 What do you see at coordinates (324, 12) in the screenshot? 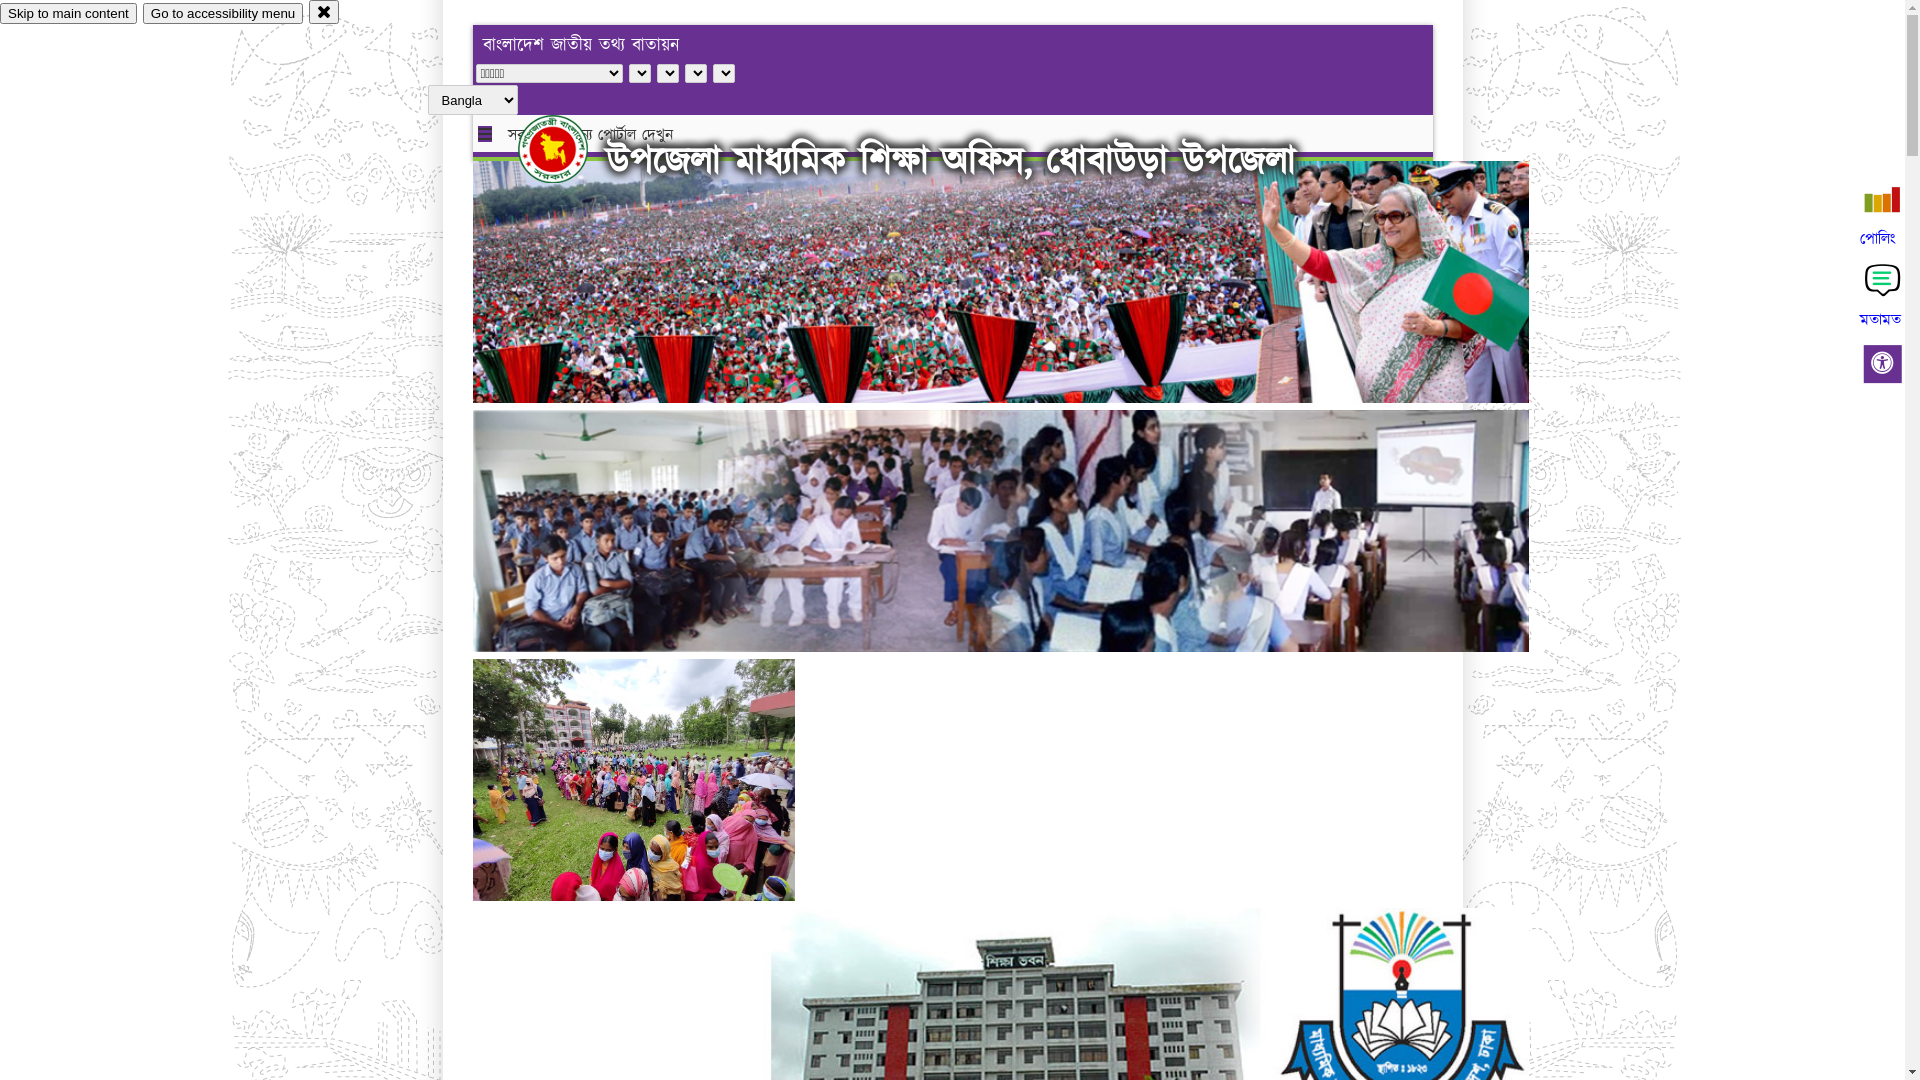
I see `close` at bounding box center [324, 12].